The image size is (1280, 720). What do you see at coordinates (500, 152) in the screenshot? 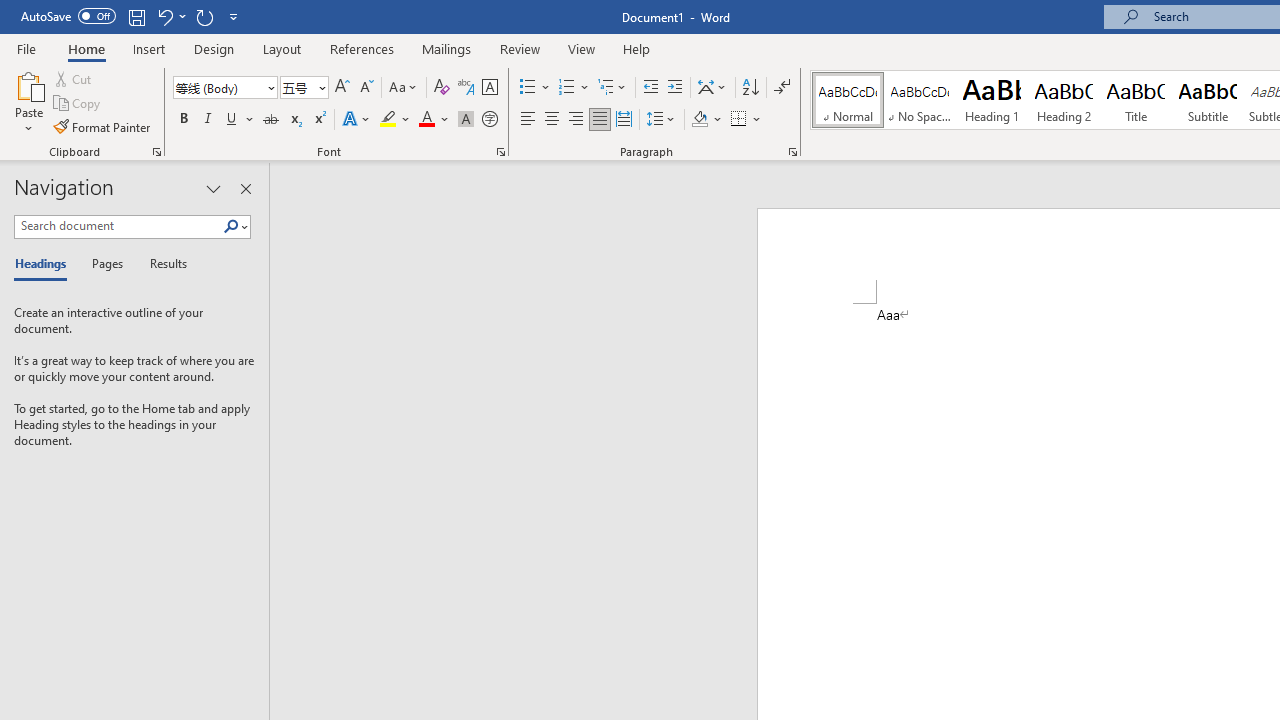
I see `Font...` at bounding box center [500, 152].